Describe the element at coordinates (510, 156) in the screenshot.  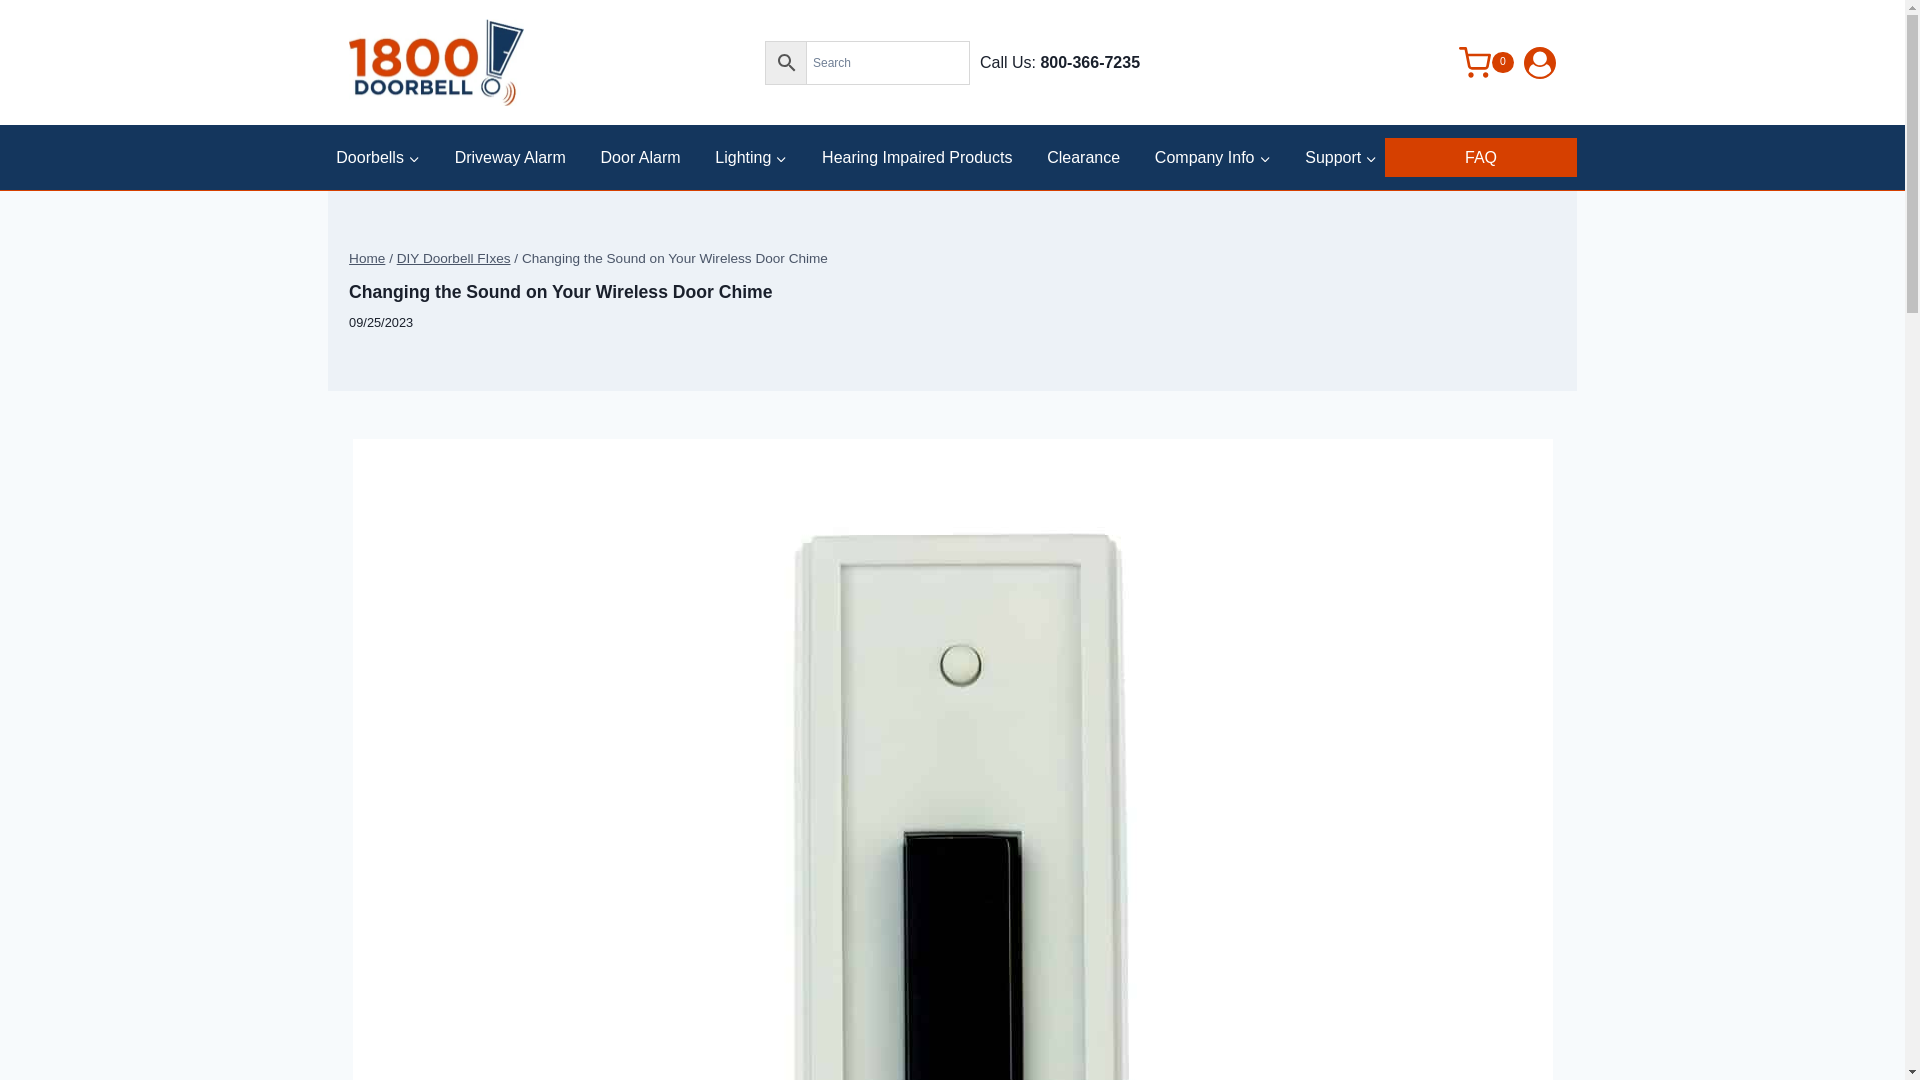
I see `Driveway Alarm` at that location.